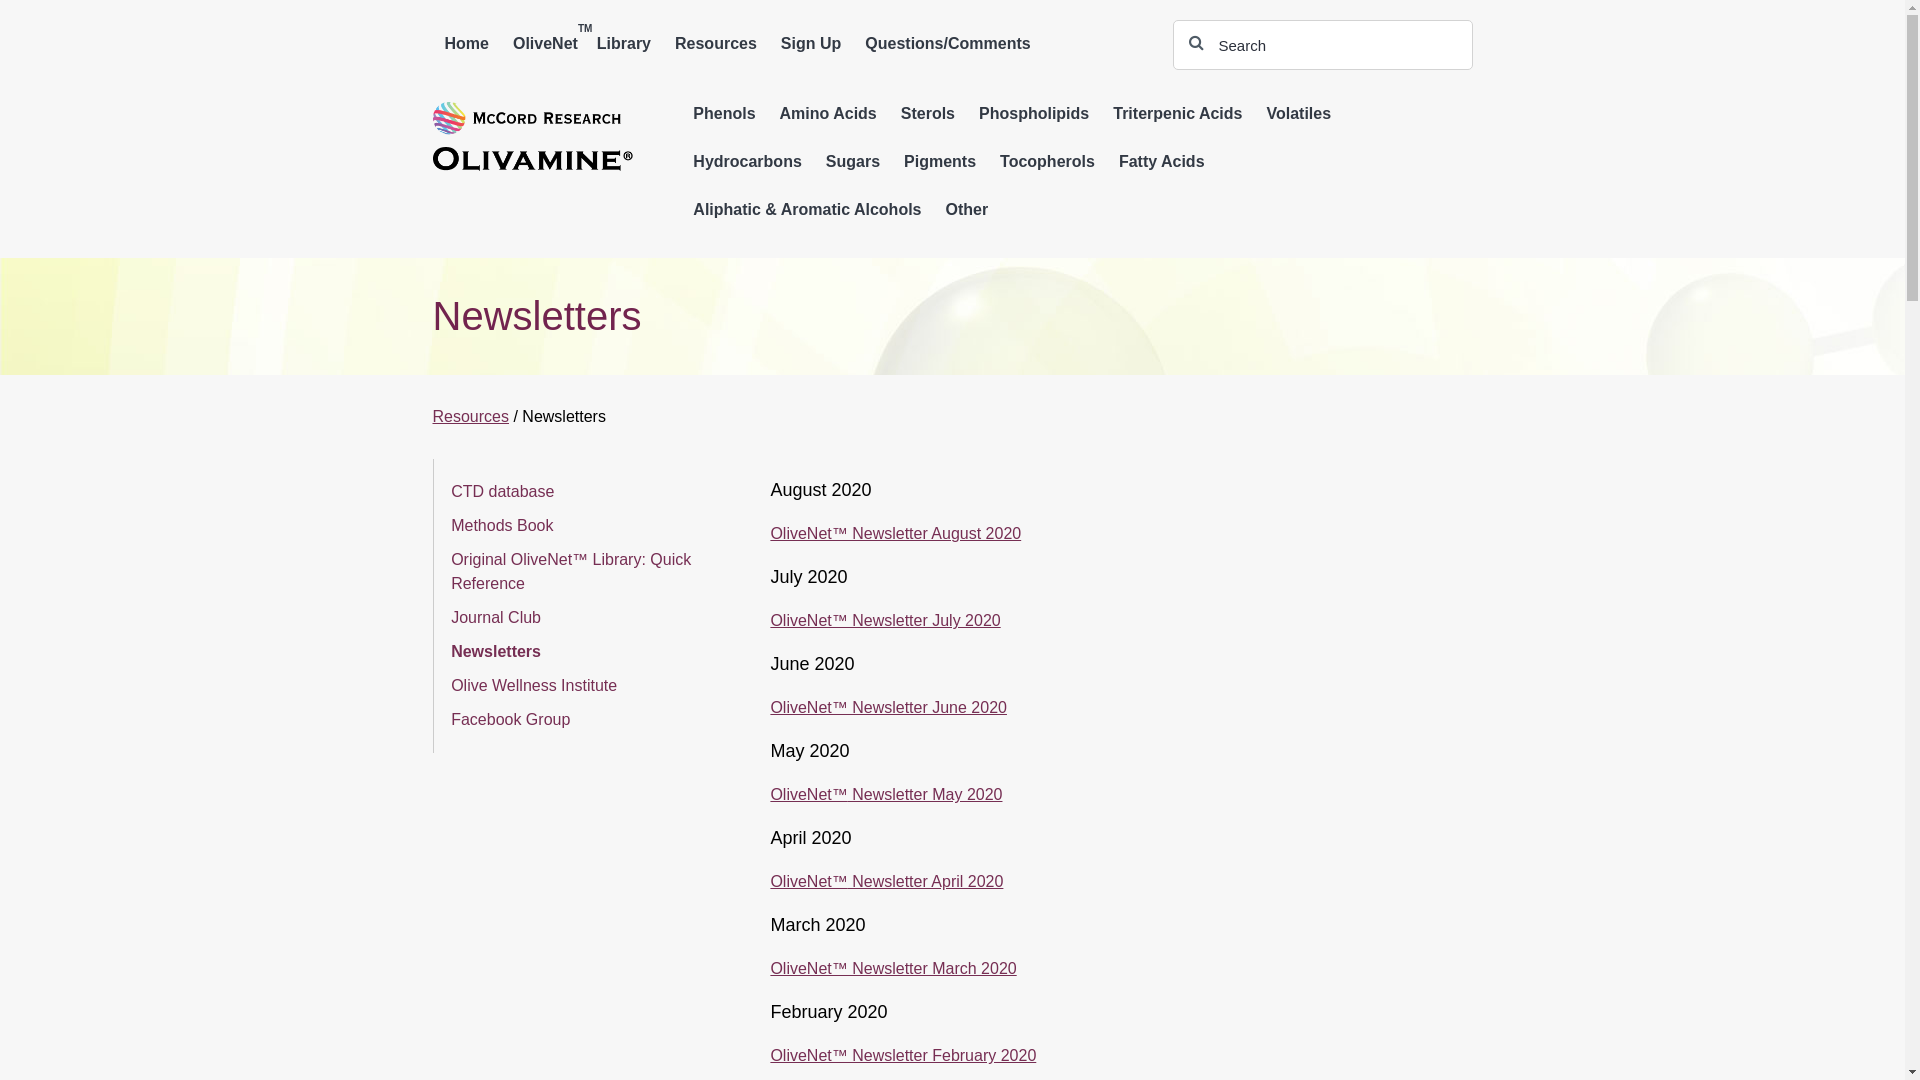 This screenshot has width=1920, height=1080. What do you see at coordinates (1034, 114) in the screenshot?
I see `Phospholipids` at bounding box center [1034, 114].